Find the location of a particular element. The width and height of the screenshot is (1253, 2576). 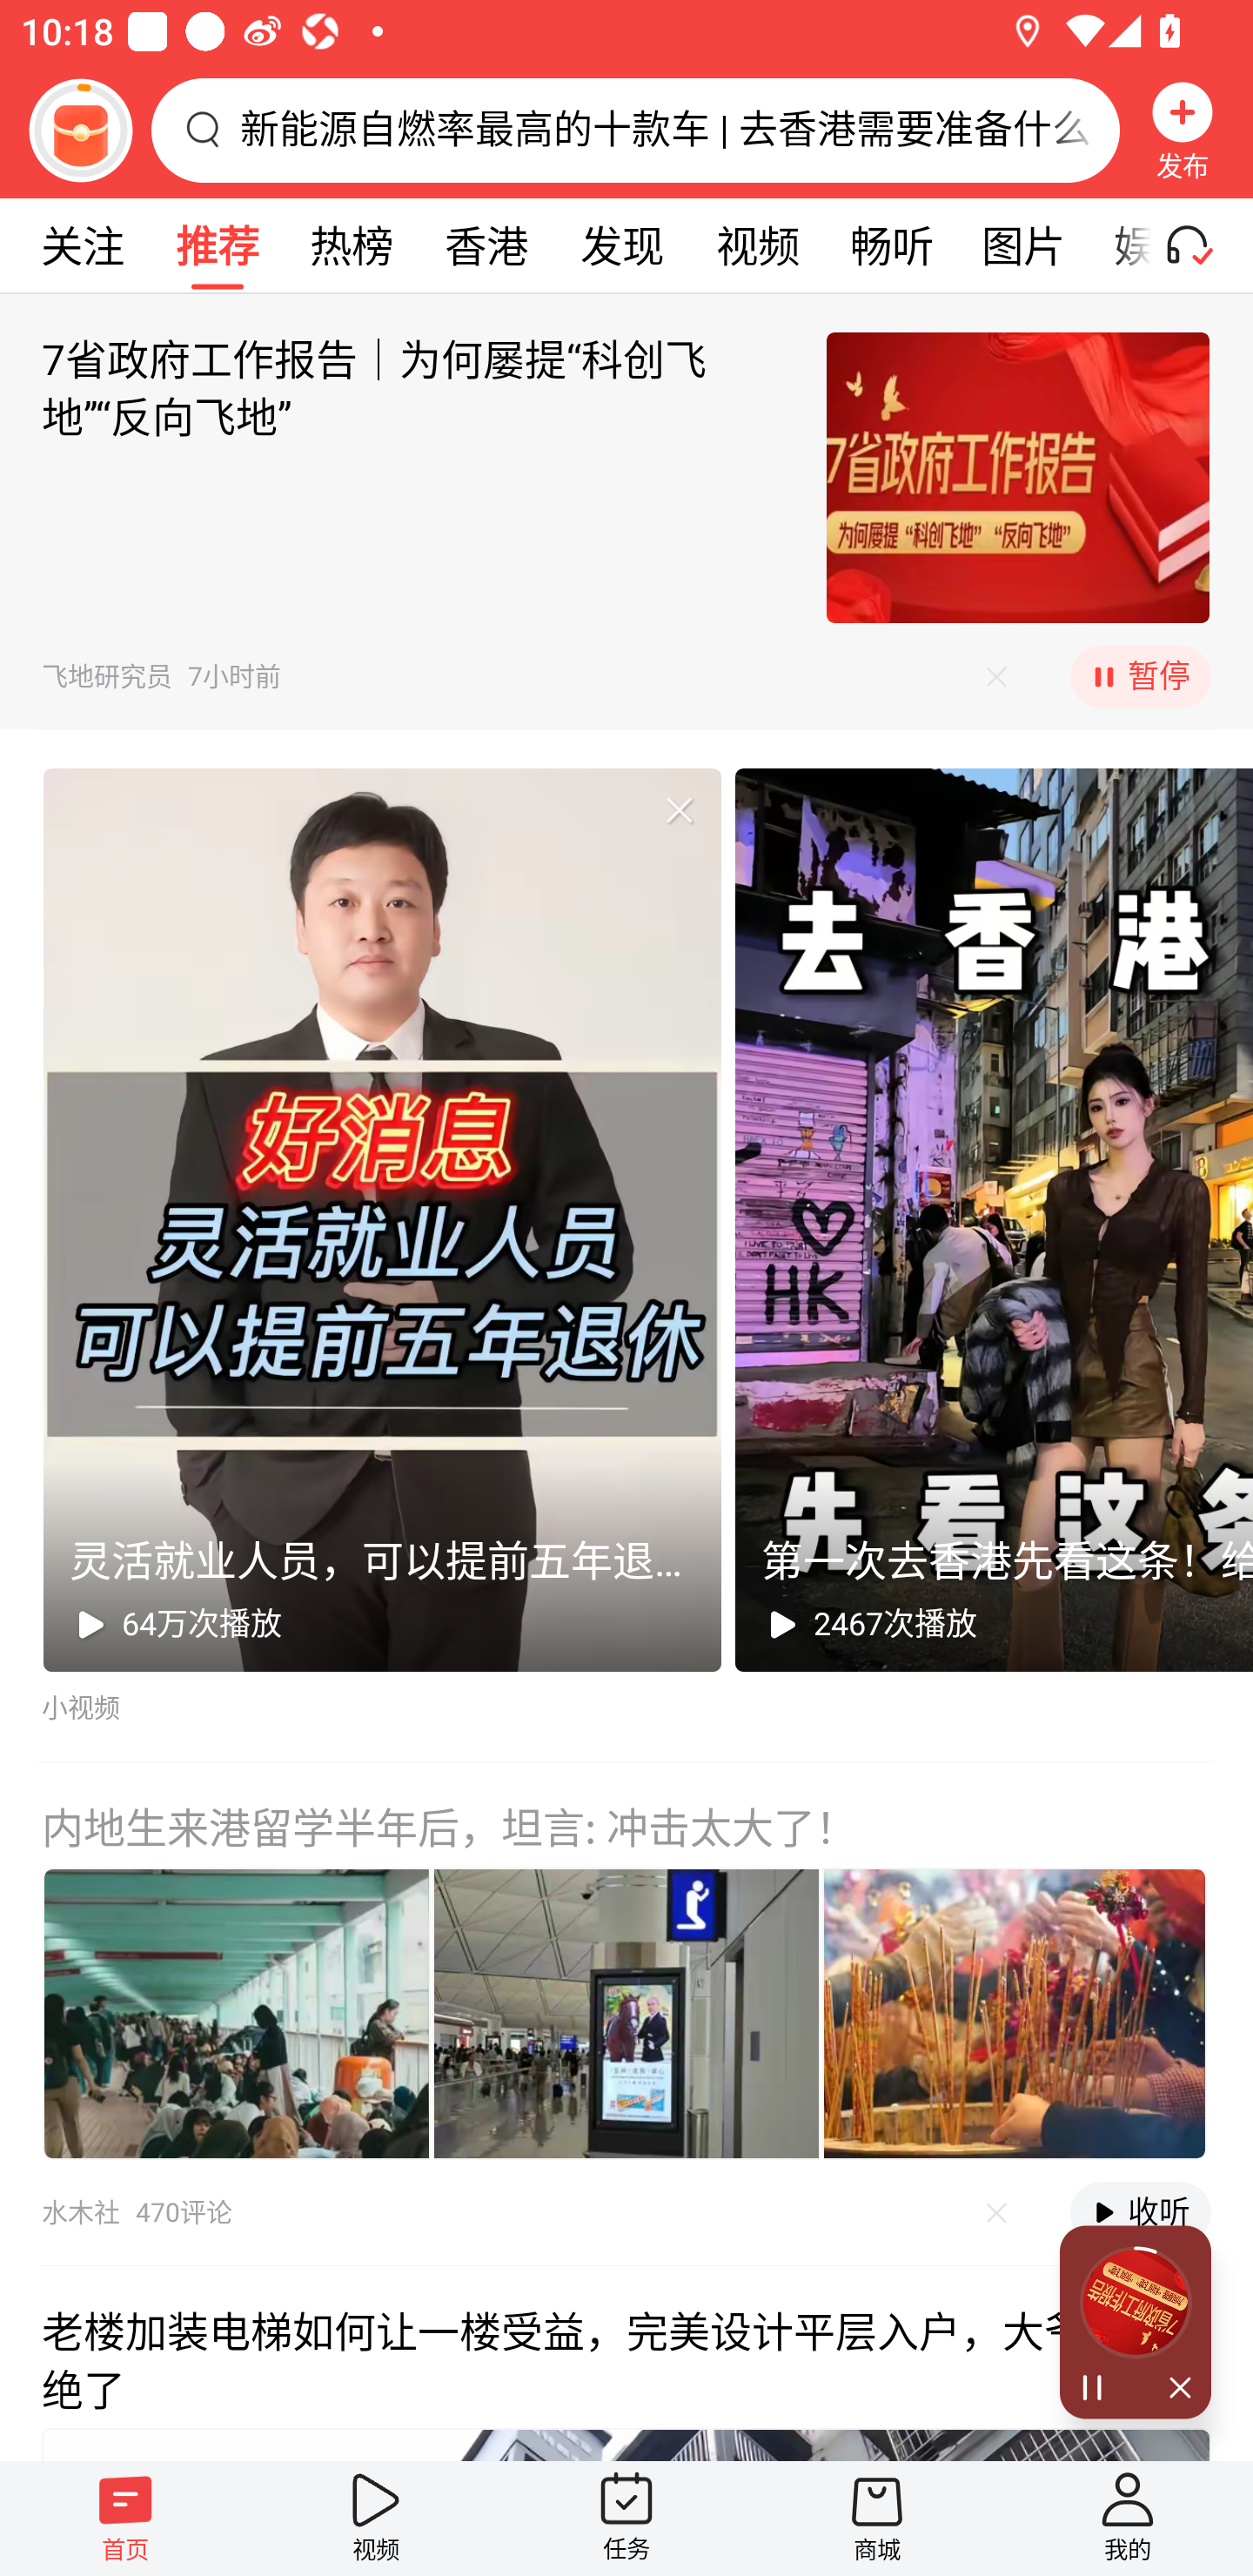

视频 is located at coordinates (376, 2518).